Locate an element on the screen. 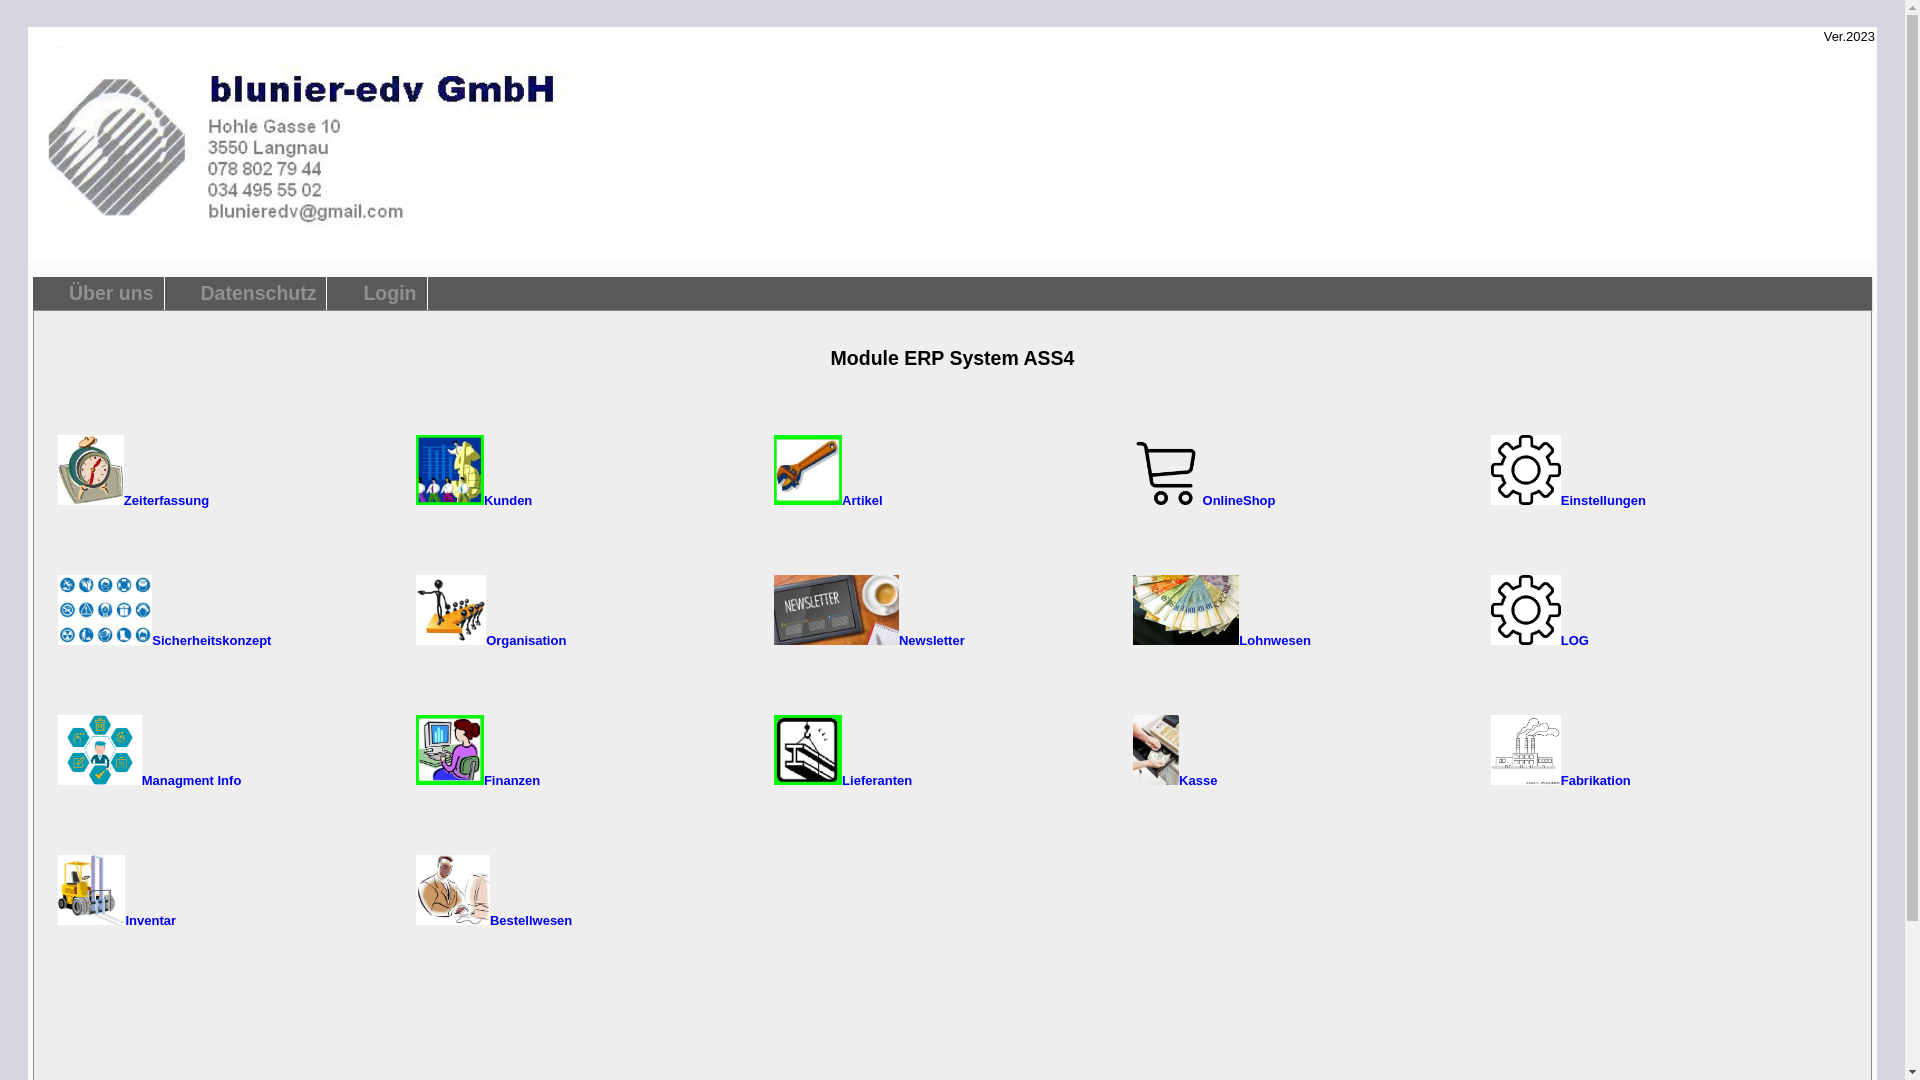 This screenshot has height=1080, width=1920. Lohnwesen is located at coordinates (1222, 640).